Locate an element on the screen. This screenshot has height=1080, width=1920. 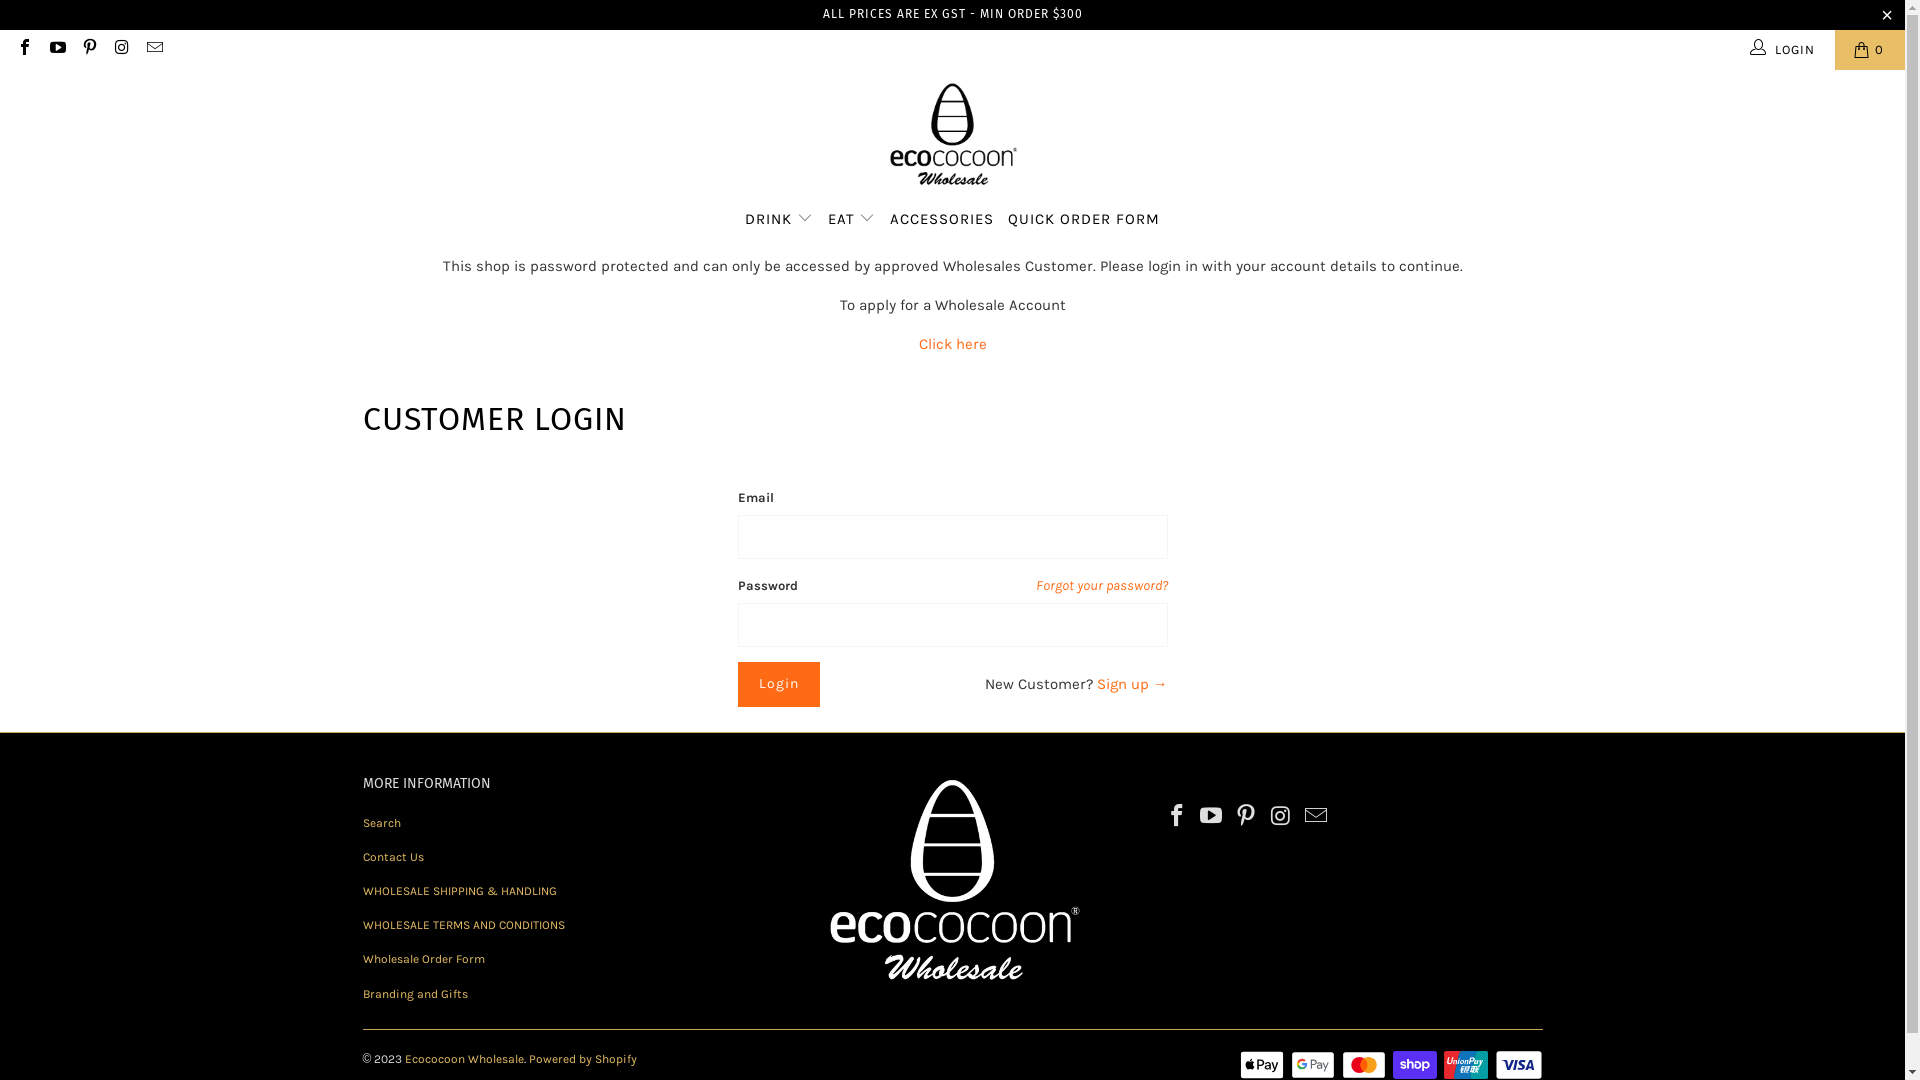
Ecococoon Wholesale is located at coordinates (464, 1059).